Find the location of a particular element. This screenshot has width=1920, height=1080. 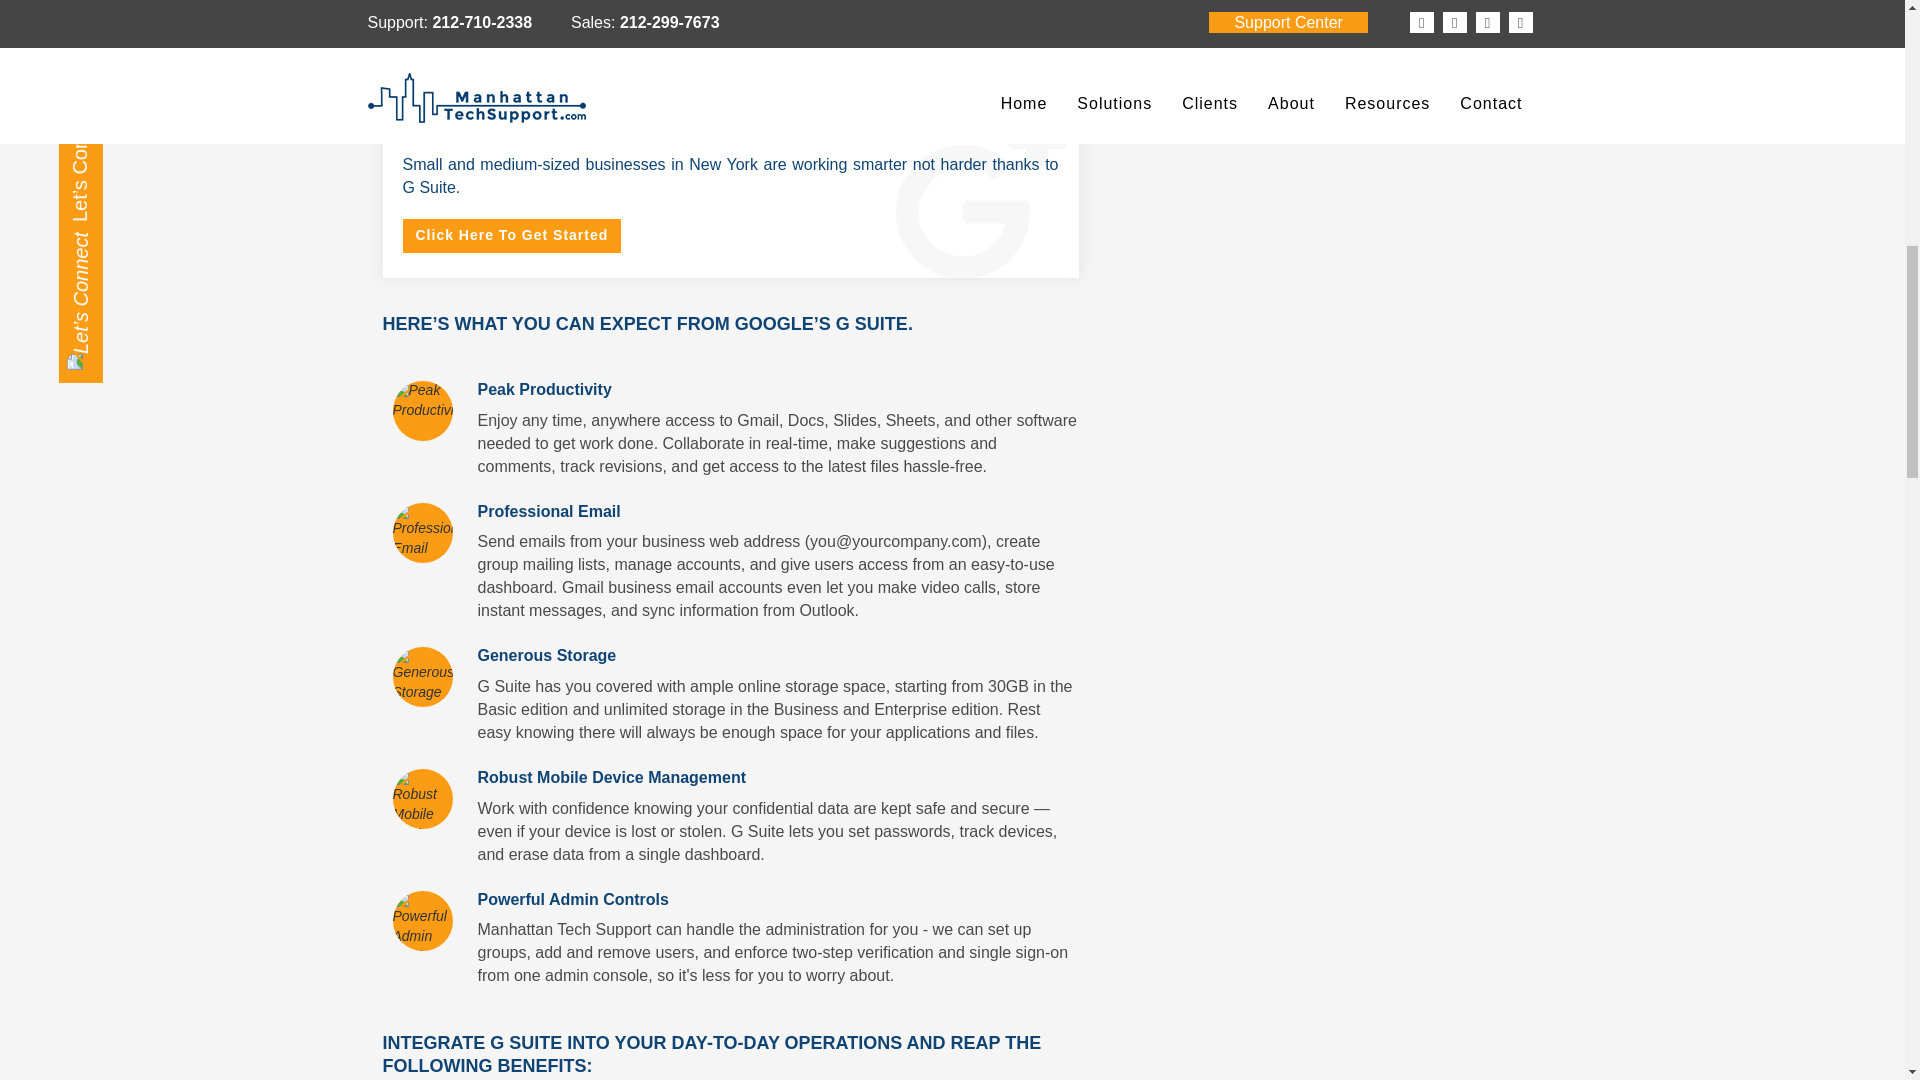

Generous Storage is located at coordinates (421, 674).